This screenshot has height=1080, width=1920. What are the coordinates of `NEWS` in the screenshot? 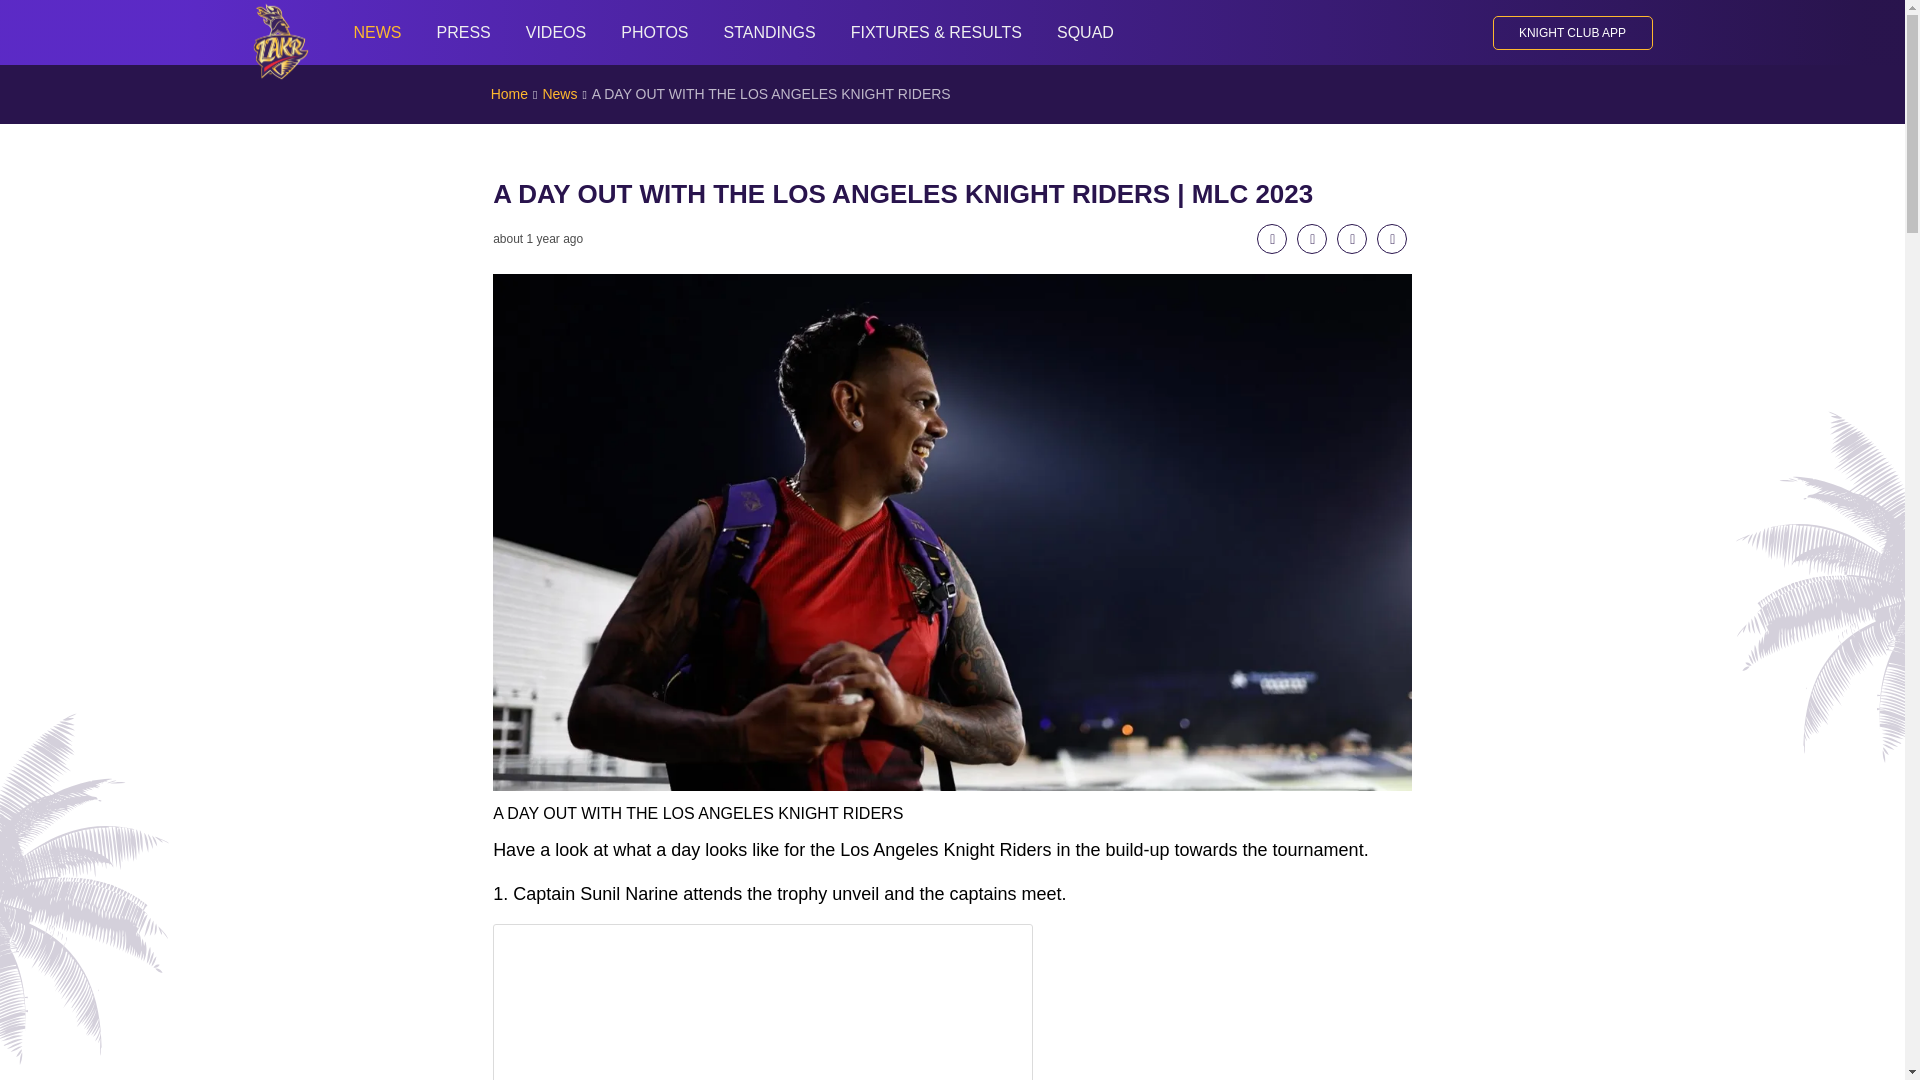 It's located at (378, 32).